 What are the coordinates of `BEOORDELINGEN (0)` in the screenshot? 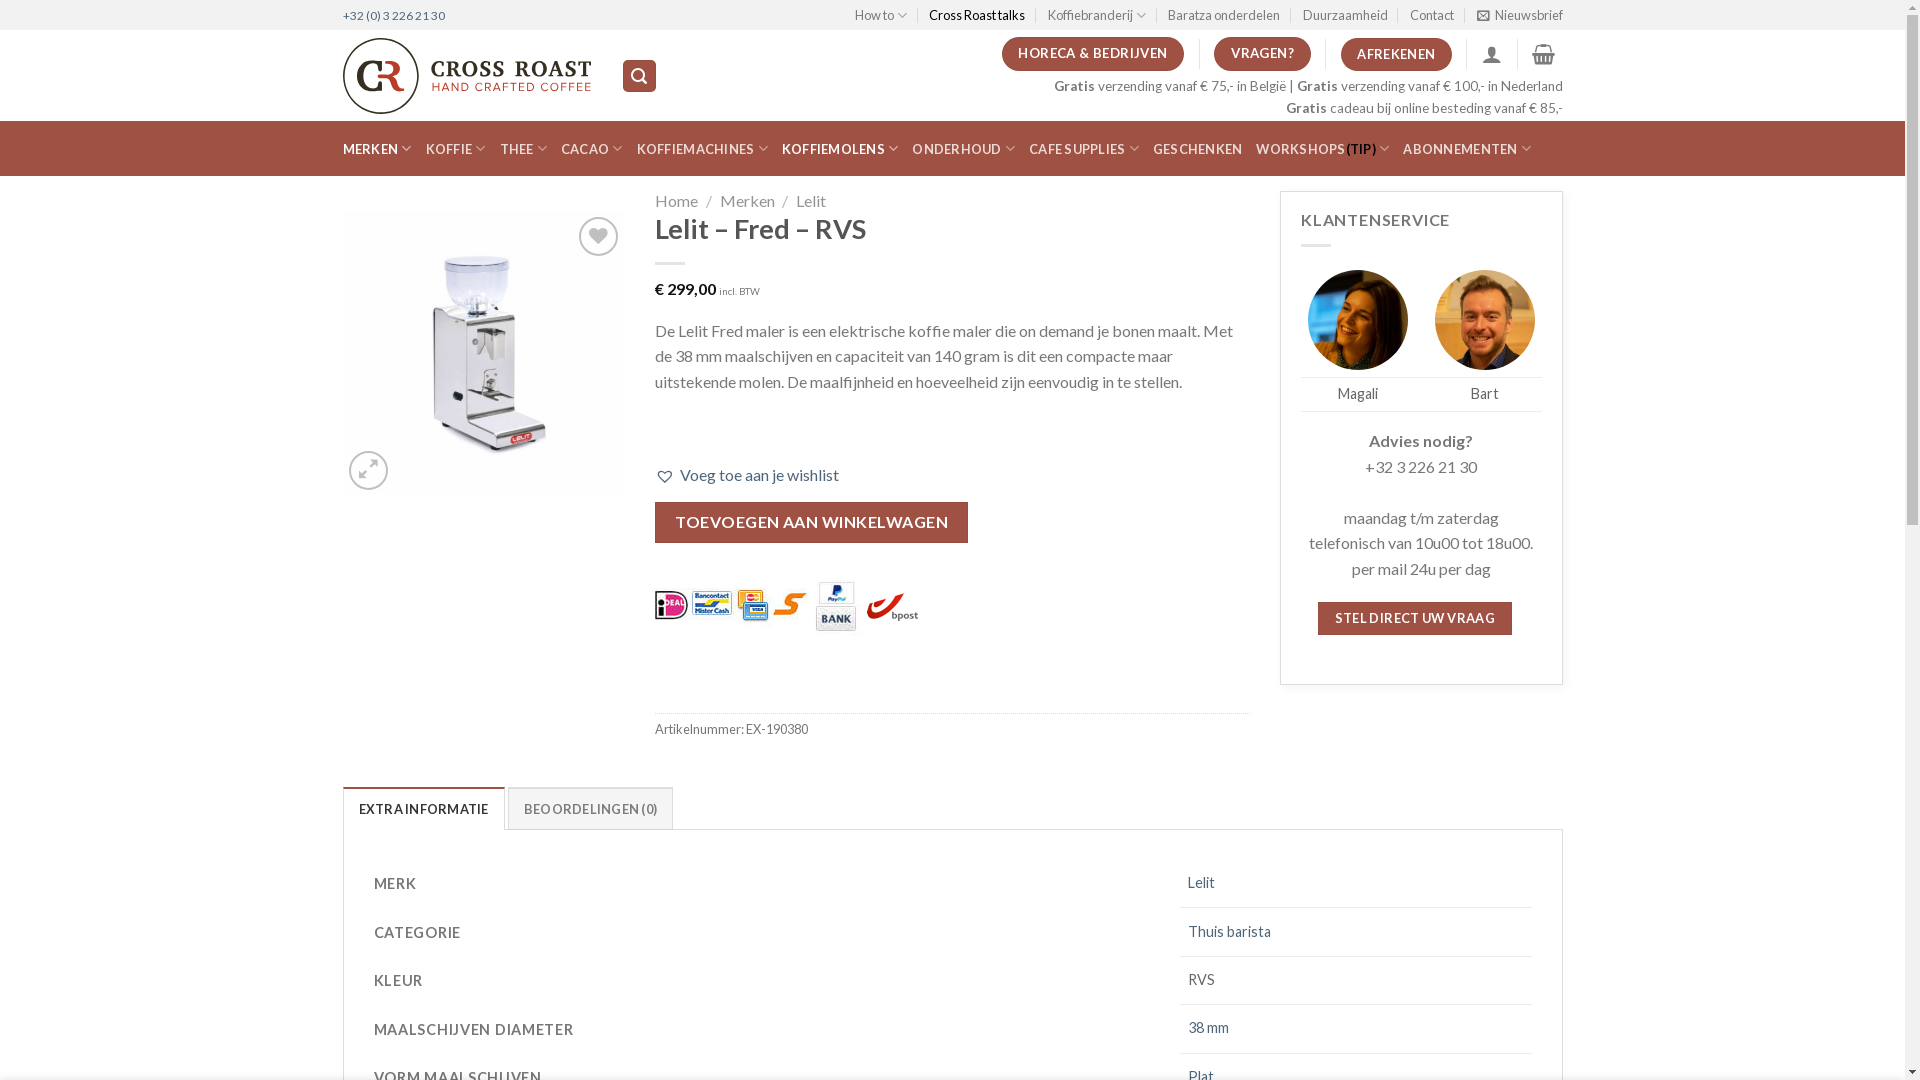 It's located at (590, 808).